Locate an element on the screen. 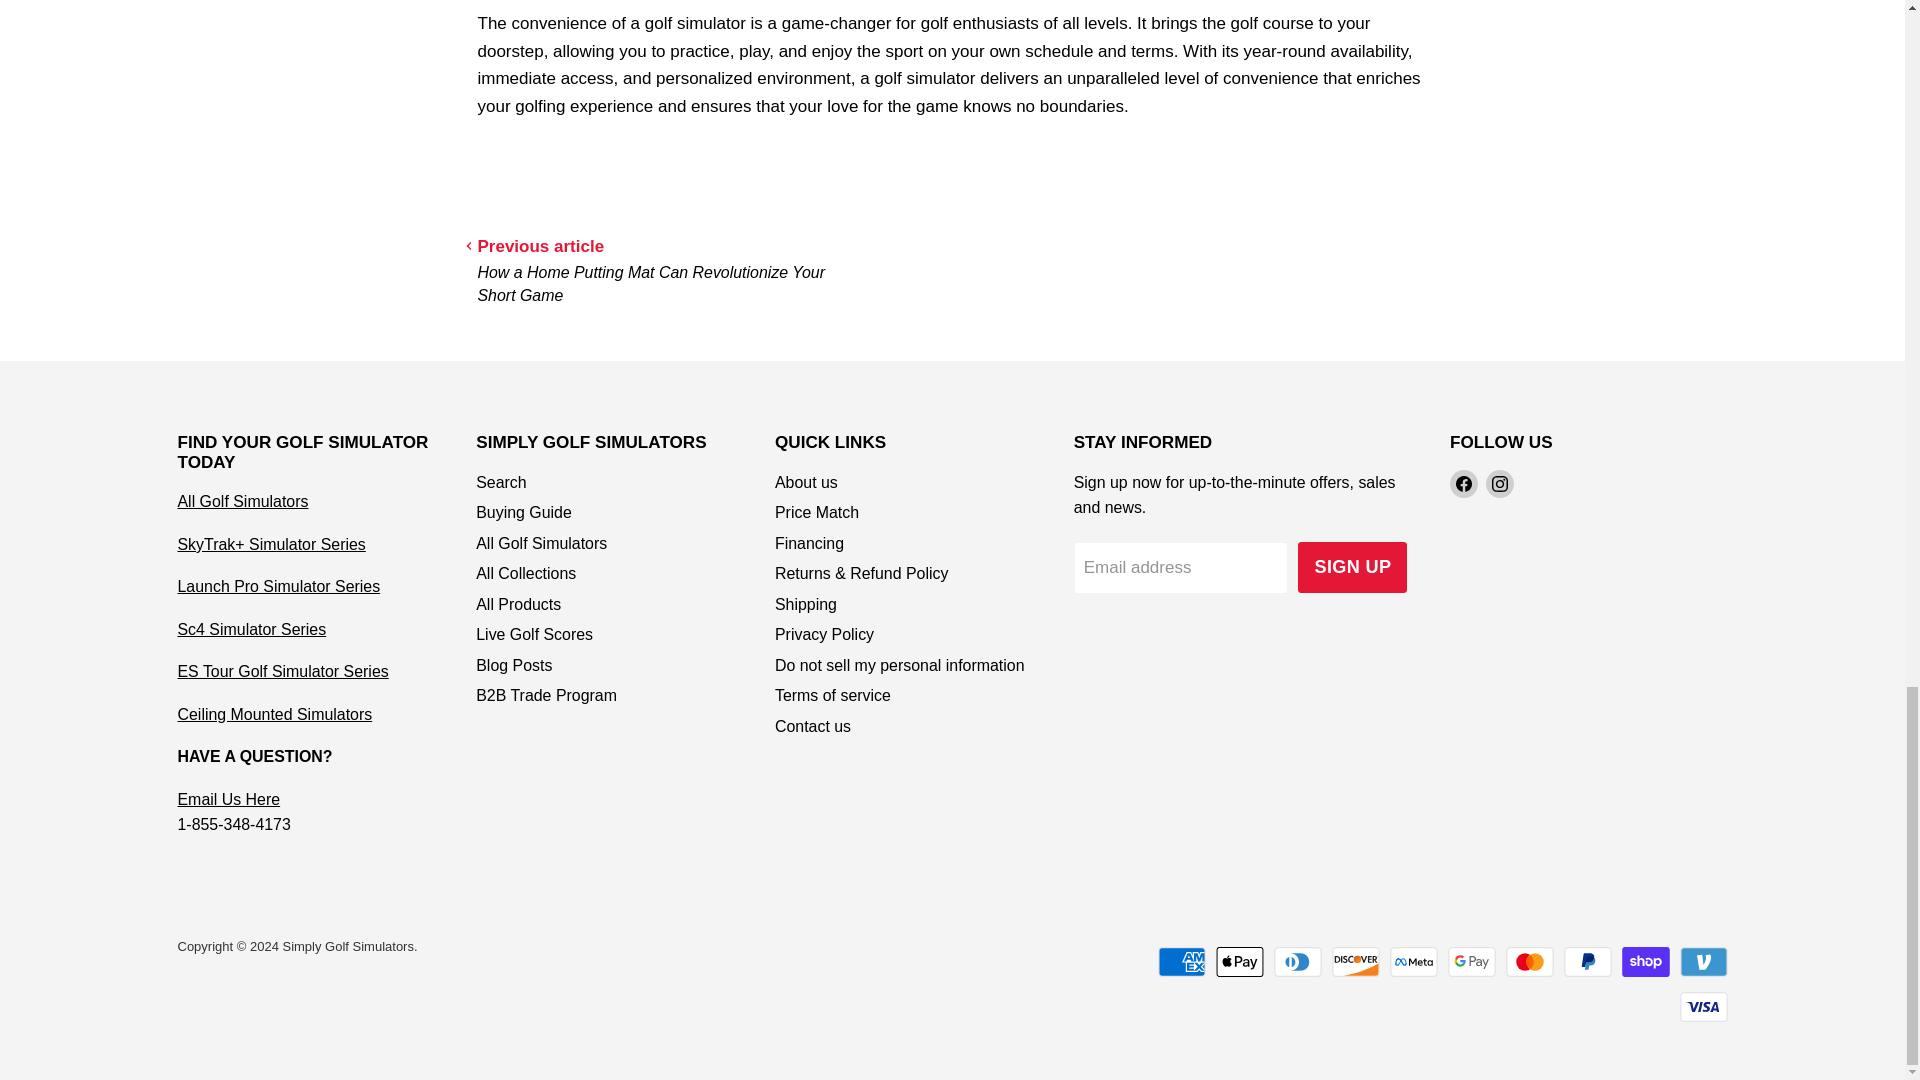 The image size is (1920, 1080). American Express is located at coordinates (1181, 962).